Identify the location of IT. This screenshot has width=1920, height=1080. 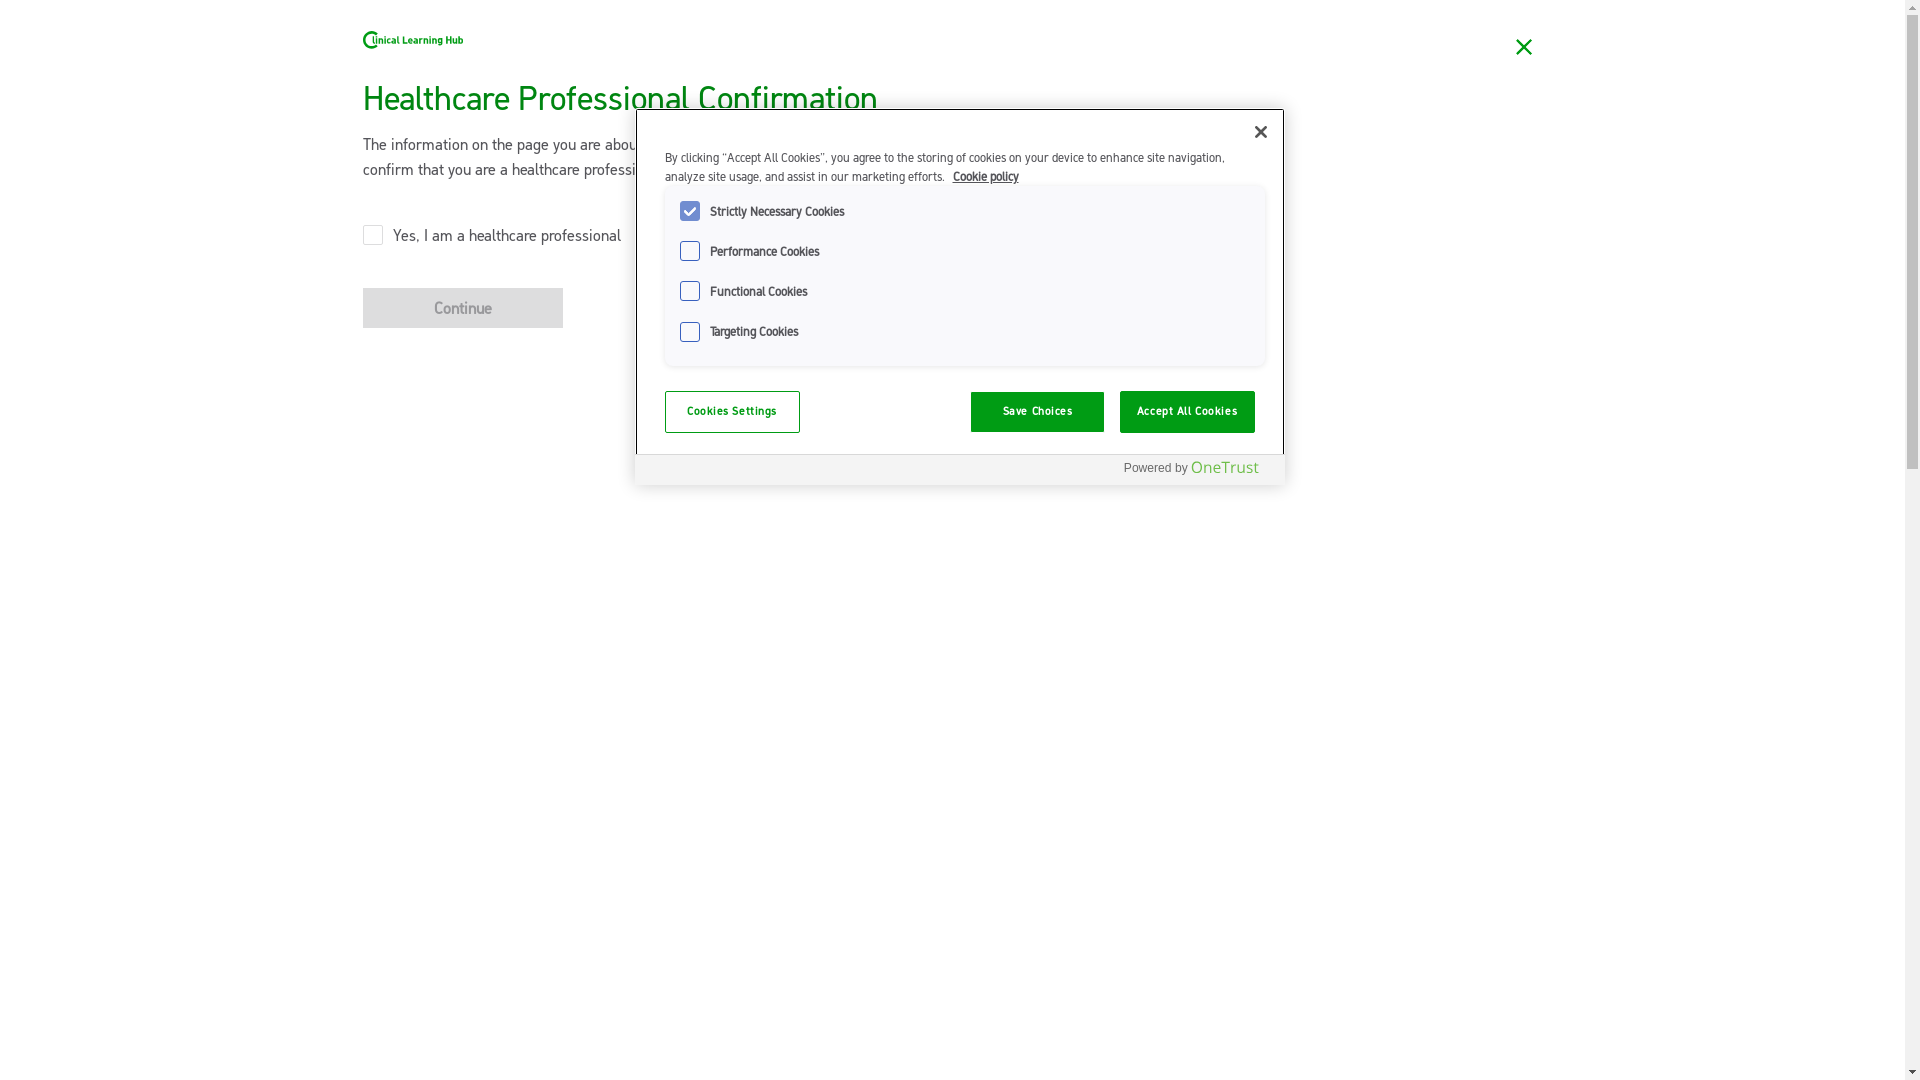
(1253, 24).